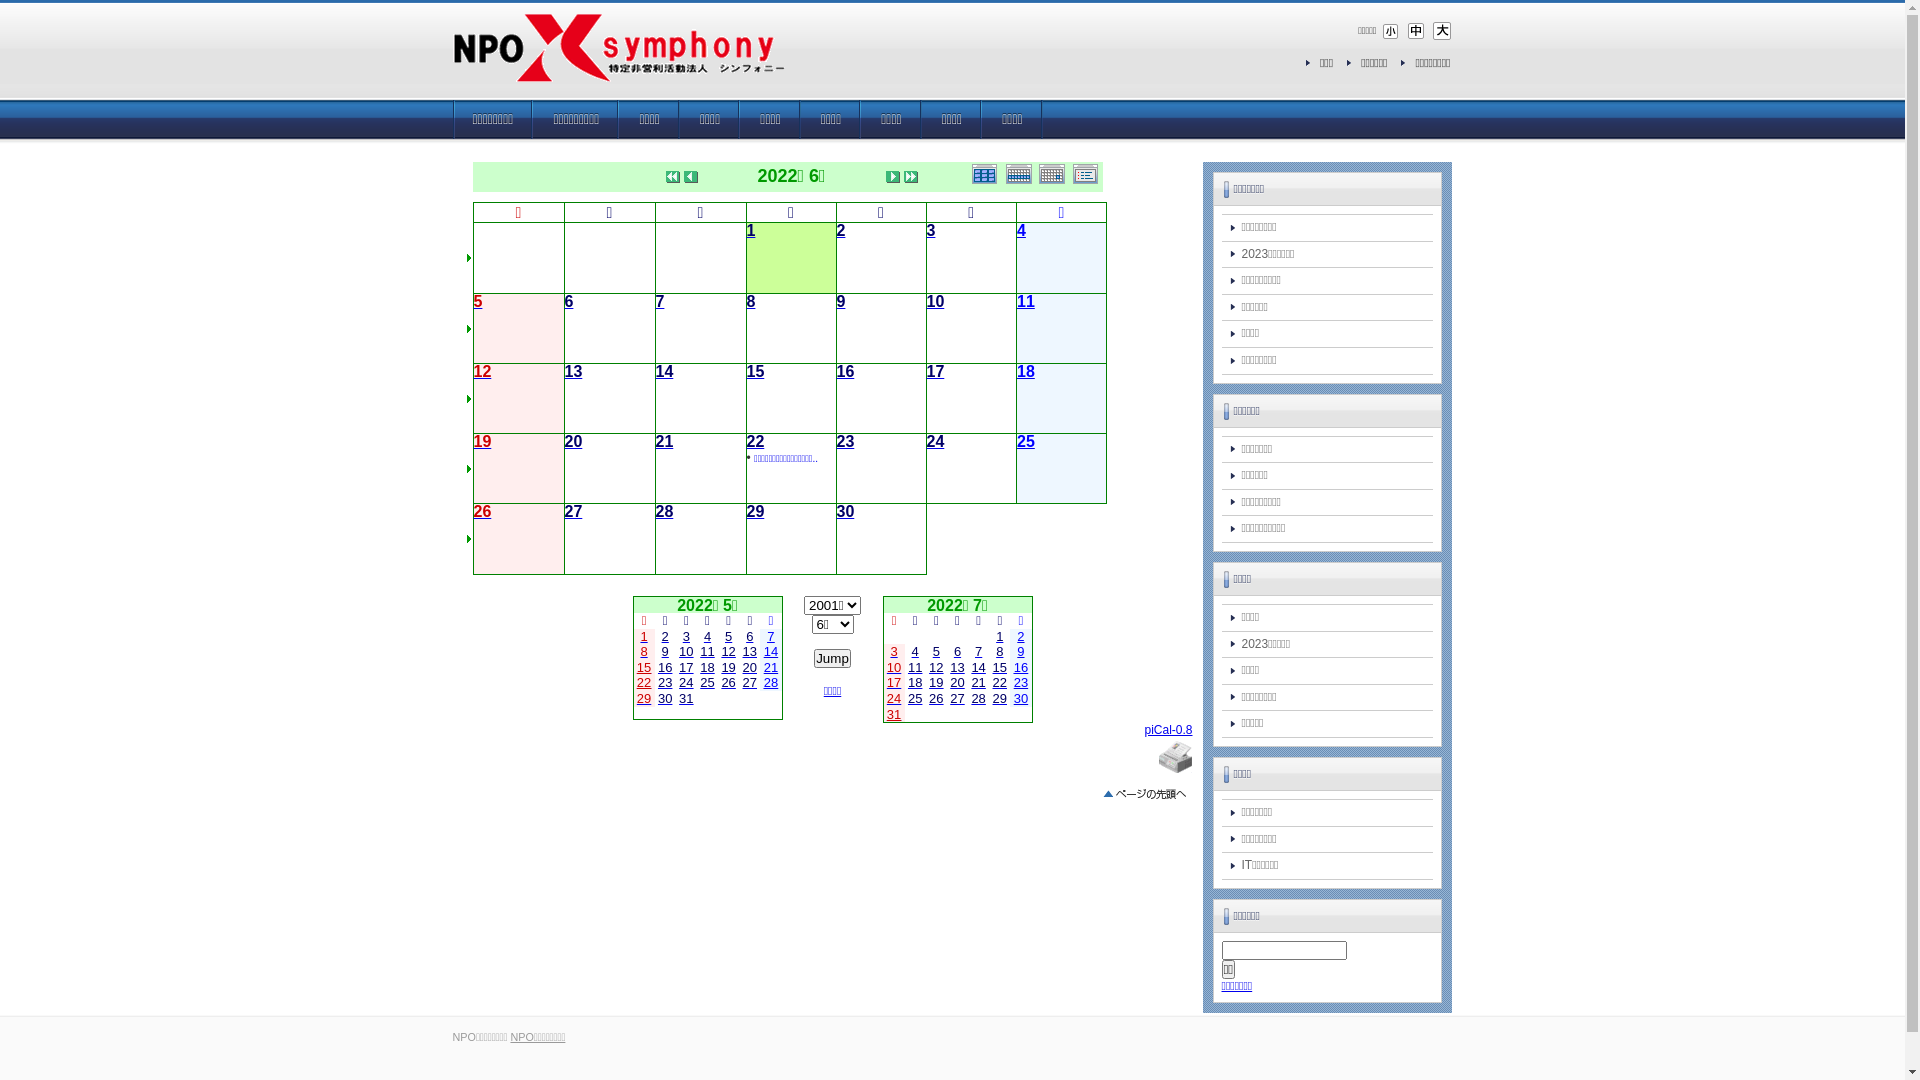 This screenshot has width=1920, height=1080. Describe the element at coordinates (644, 699) in the screenshot. I see `29` at that location.